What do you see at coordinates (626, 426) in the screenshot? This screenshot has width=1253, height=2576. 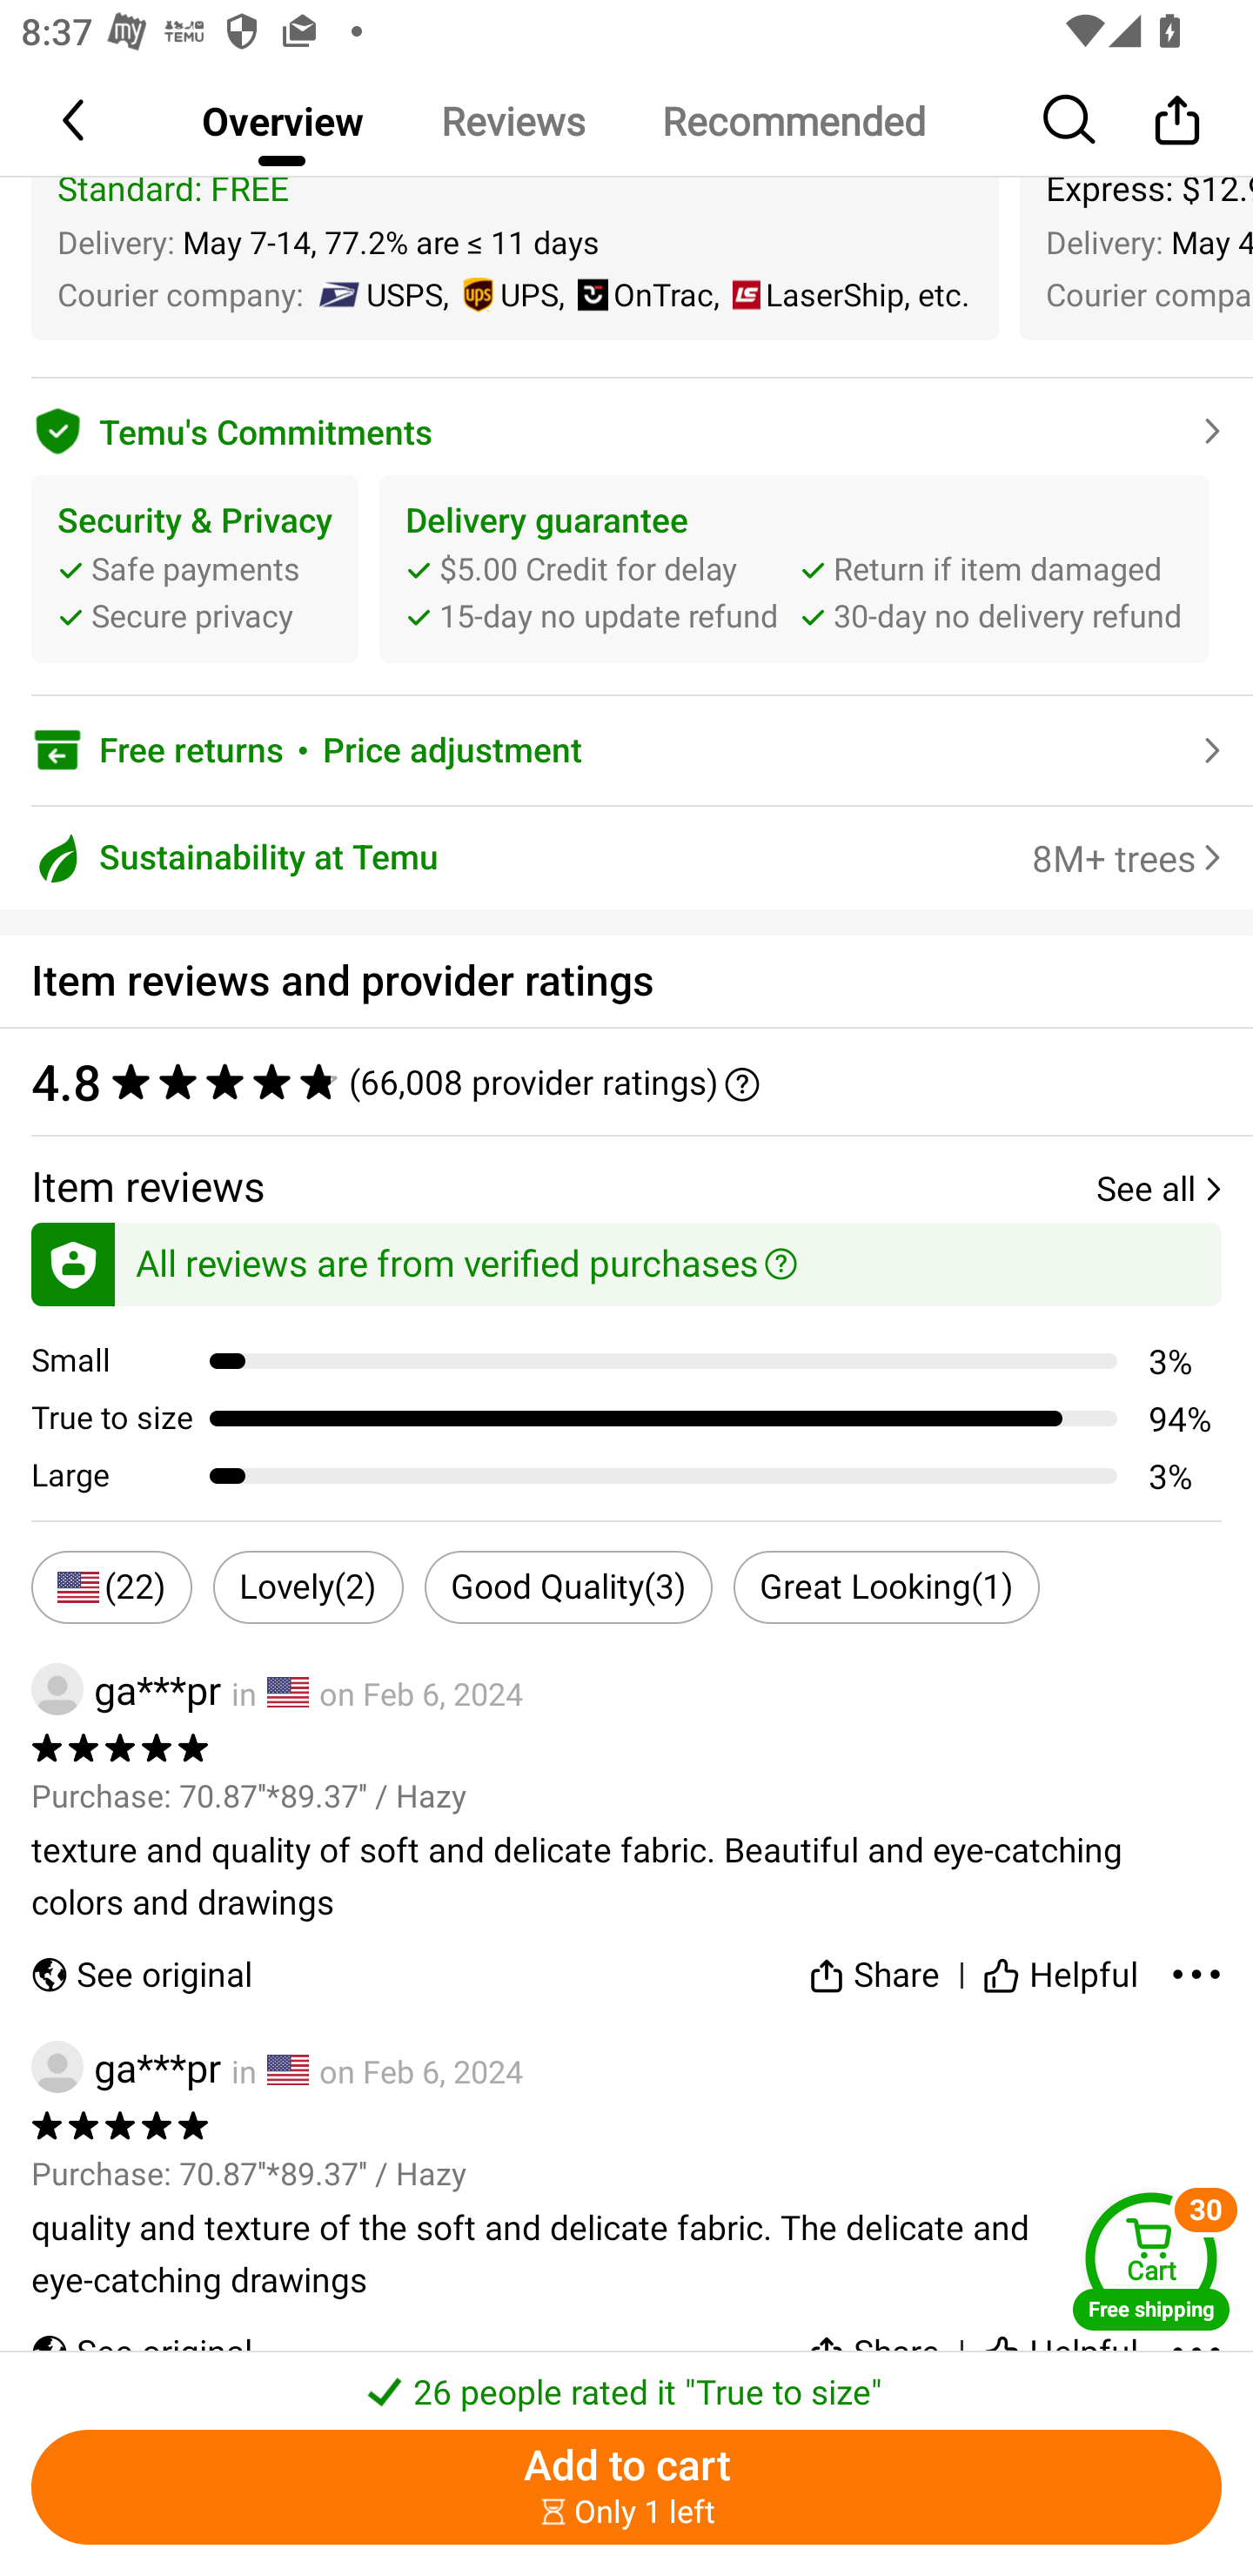 I see `Temu's Commitments` at bounding box center [626, 426].